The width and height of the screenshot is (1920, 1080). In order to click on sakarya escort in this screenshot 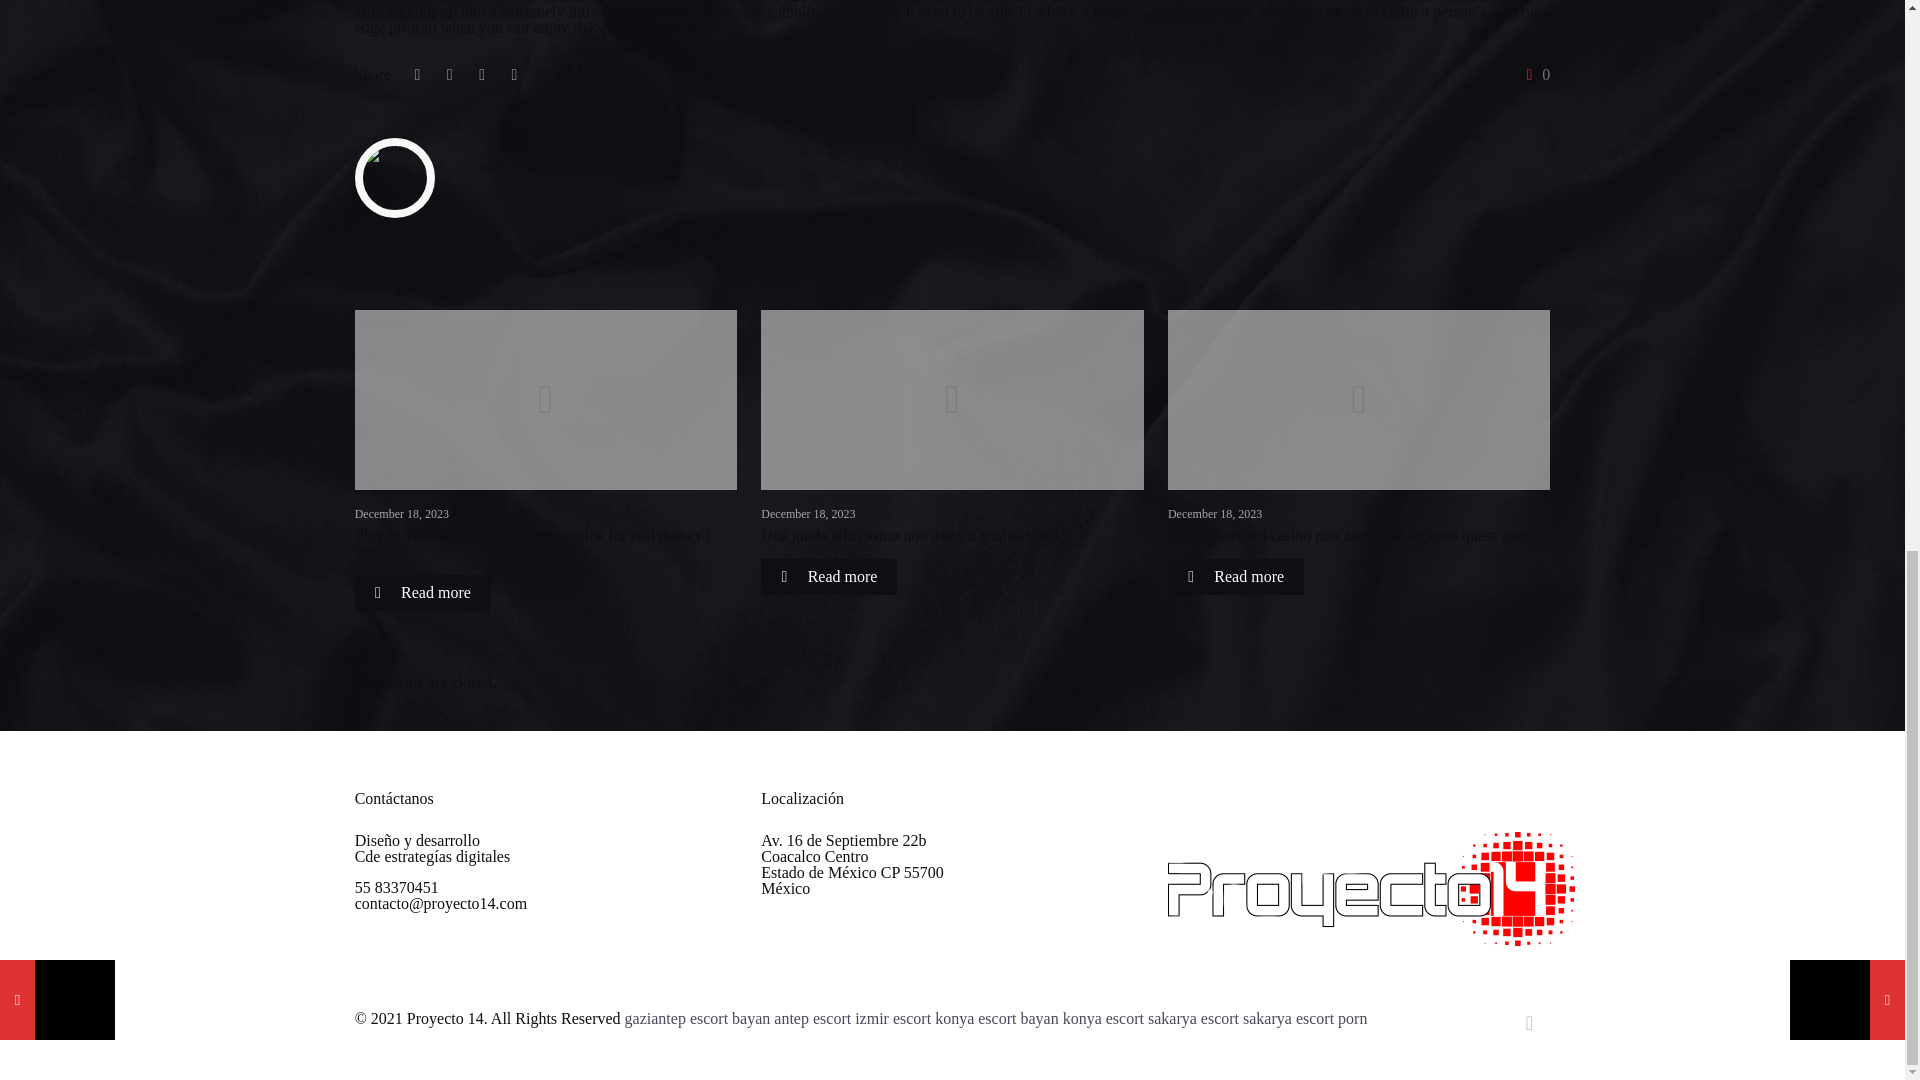, I will do `click(1288, 1018)`.